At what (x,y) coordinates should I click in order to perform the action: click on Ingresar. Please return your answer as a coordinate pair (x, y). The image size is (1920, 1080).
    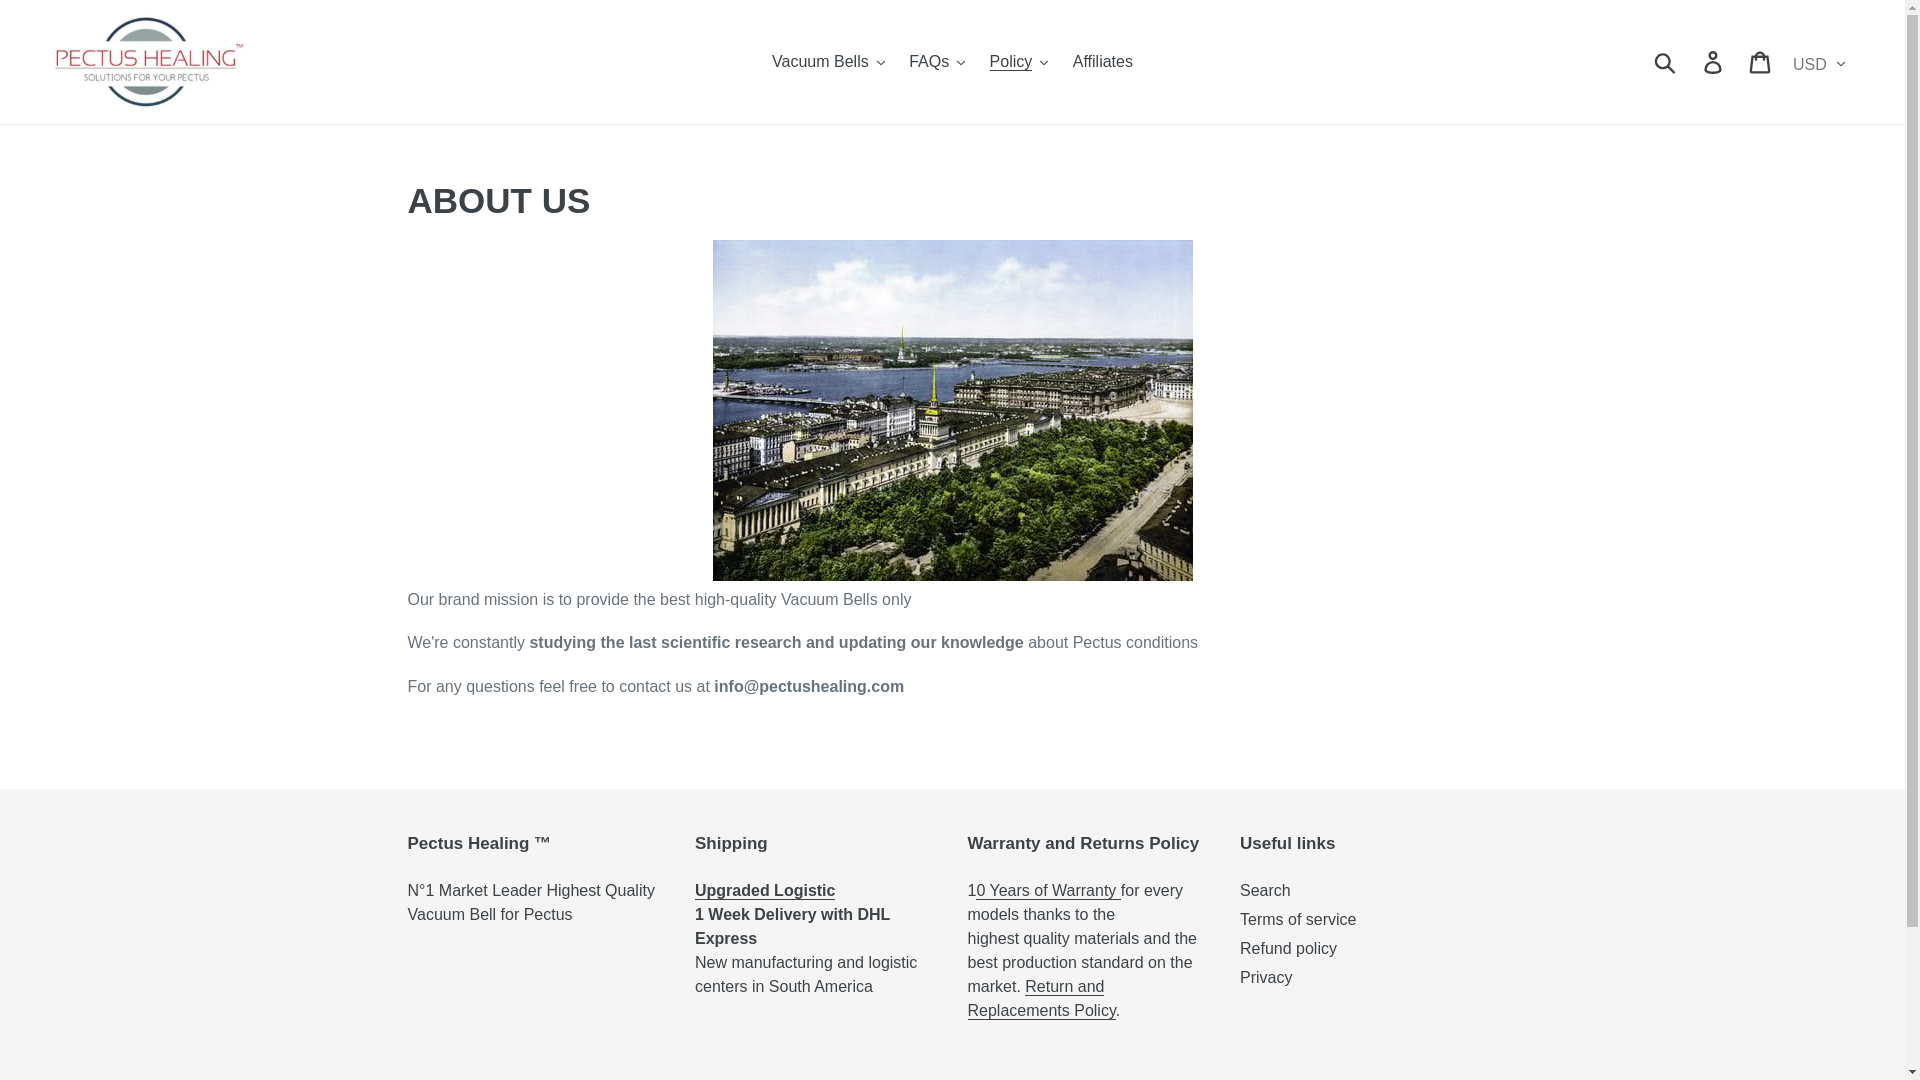
    Looking at the image, I should click on (1714, 62).